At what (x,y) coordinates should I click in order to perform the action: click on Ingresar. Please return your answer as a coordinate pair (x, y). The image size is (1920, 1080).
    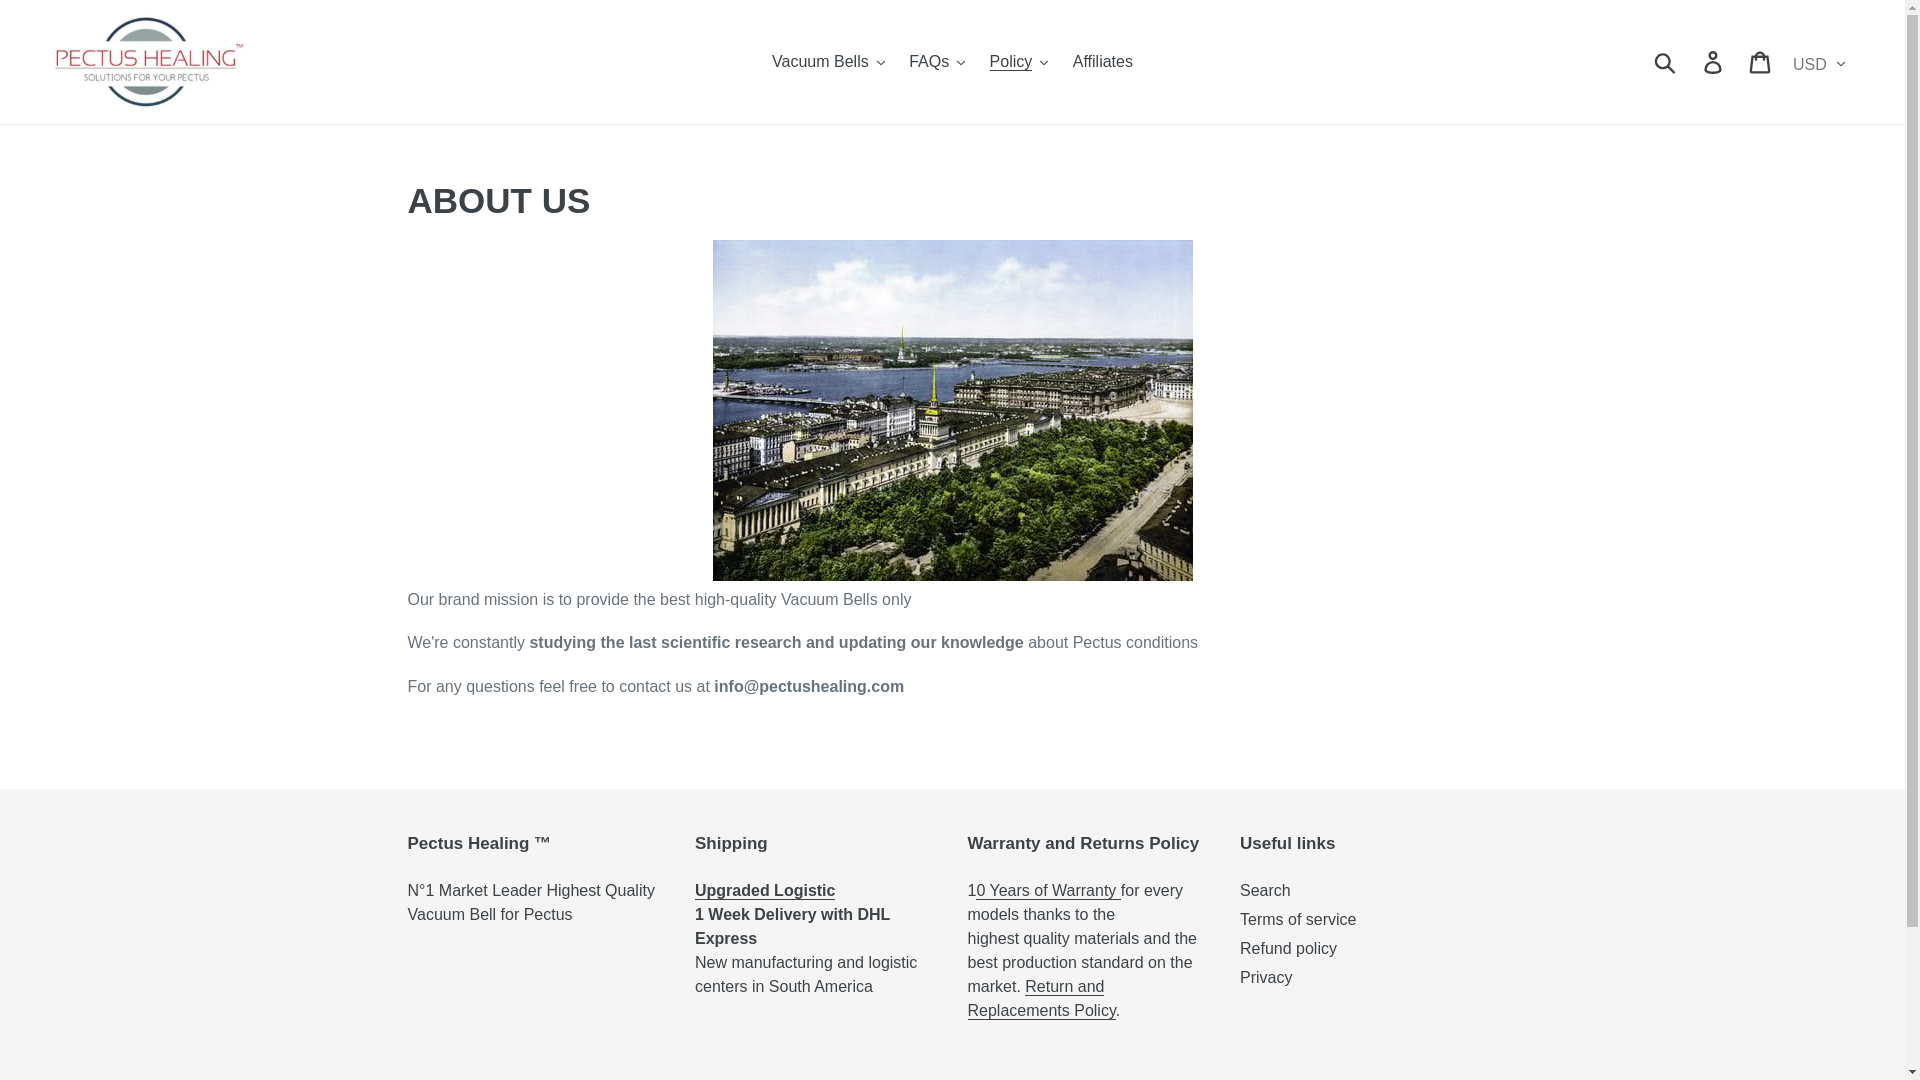
    Looking at the image, I should click on (1714, 62).